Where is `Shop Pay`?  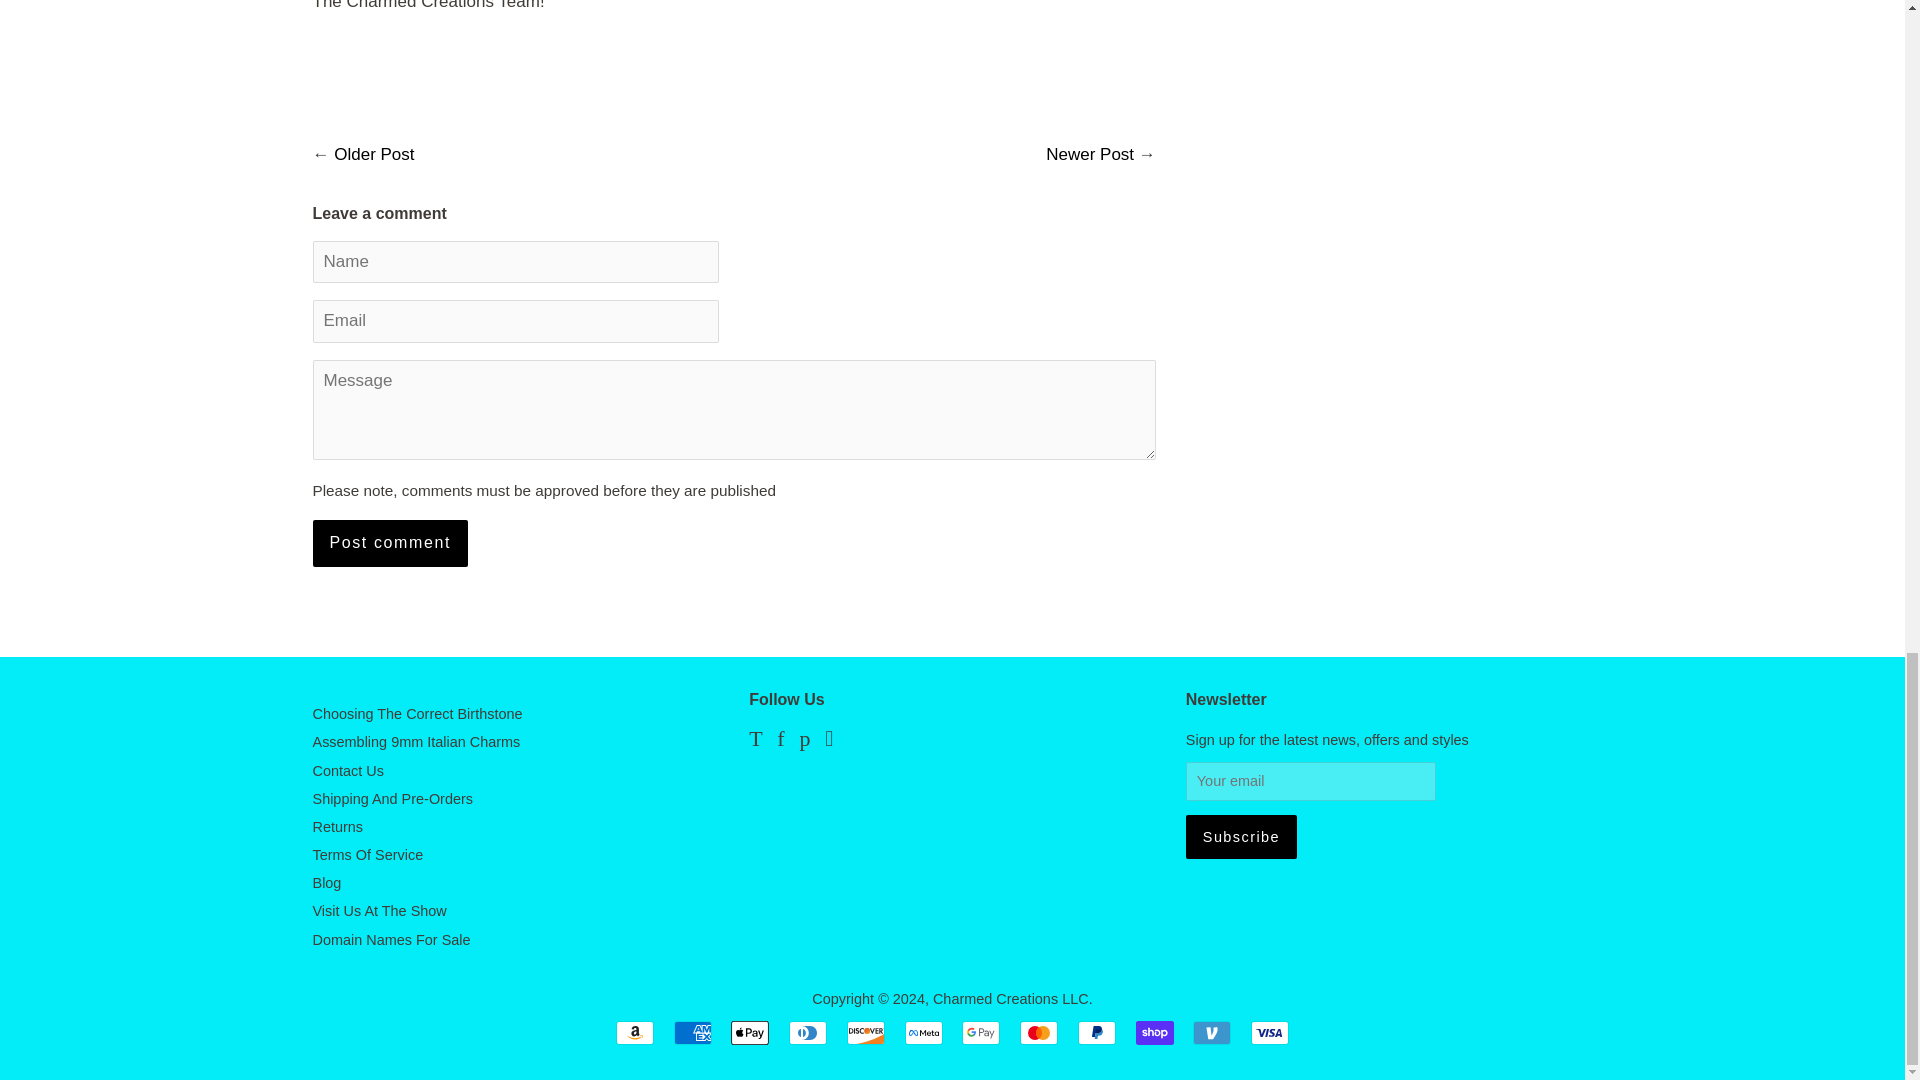 Shop Pay is located at coordinates (1154, 1032).